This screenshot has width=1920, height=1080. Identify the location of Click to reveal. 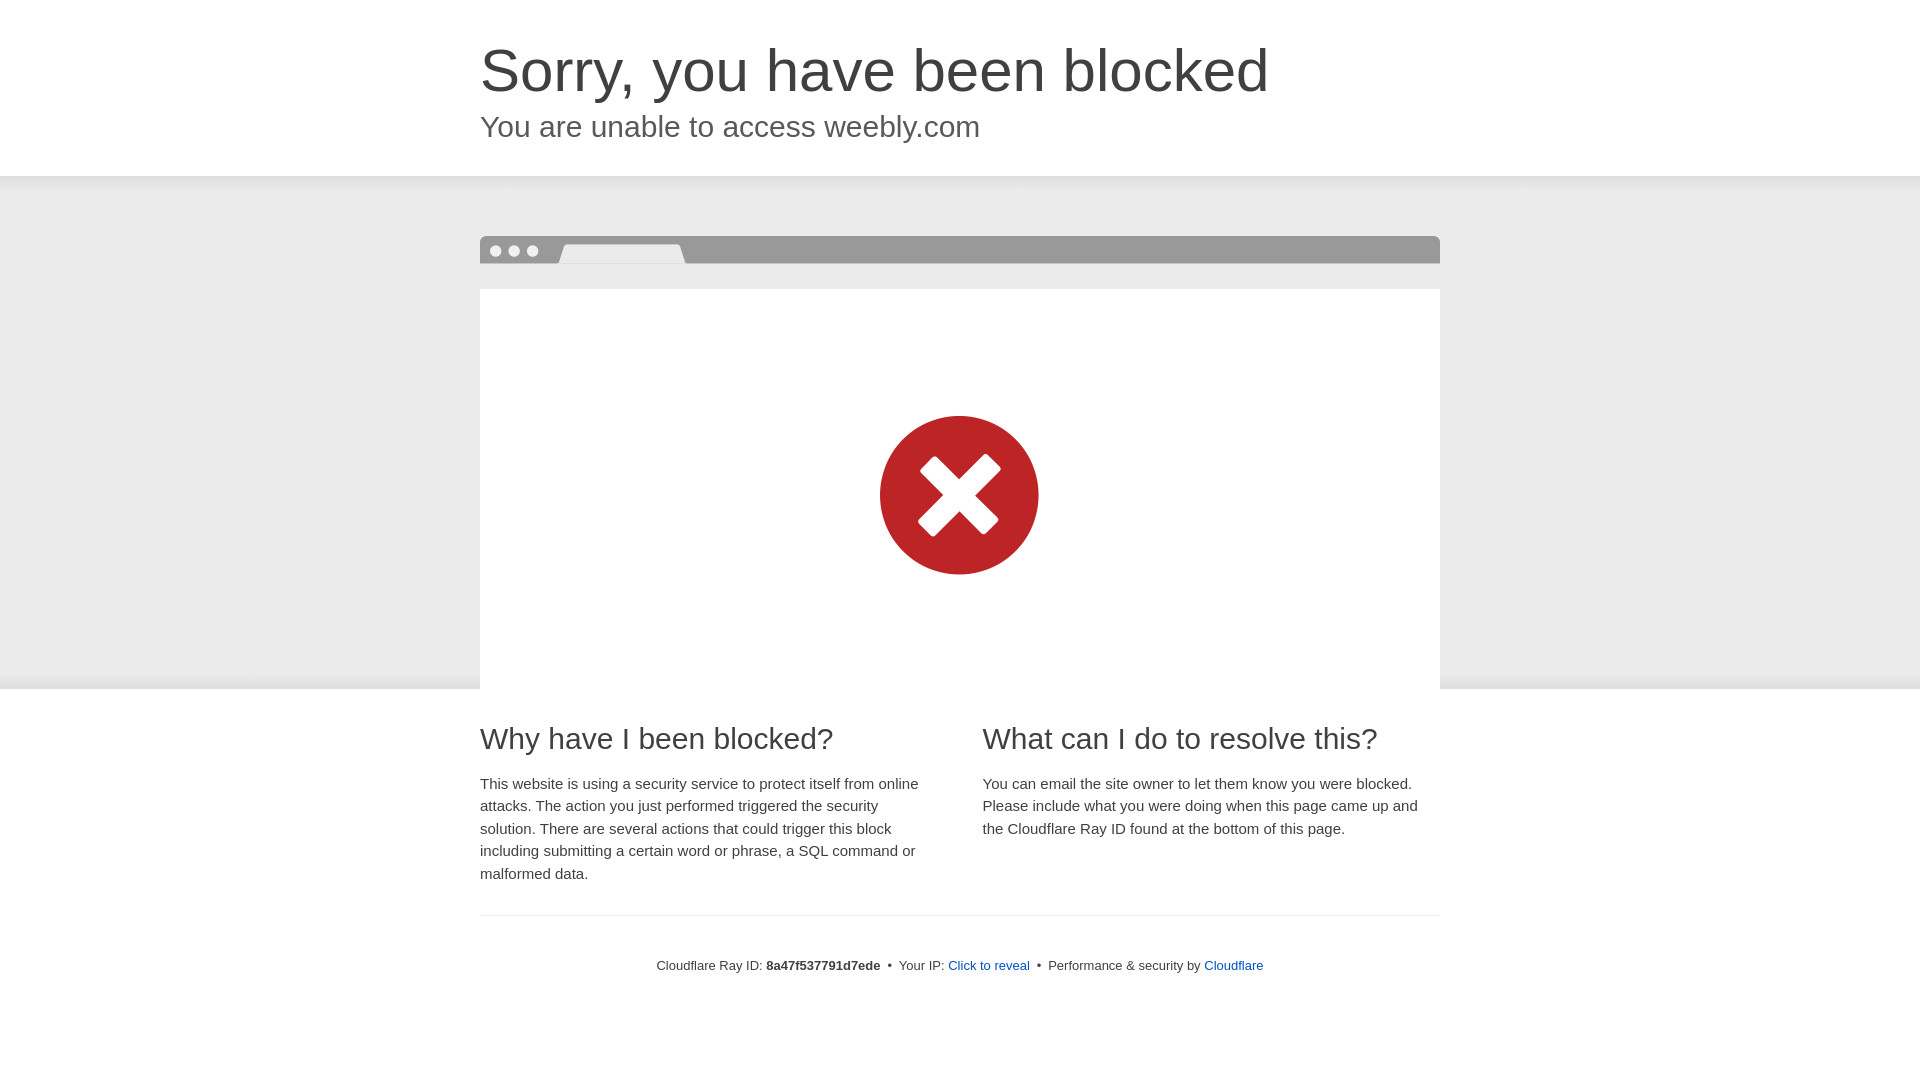
(988, 966).